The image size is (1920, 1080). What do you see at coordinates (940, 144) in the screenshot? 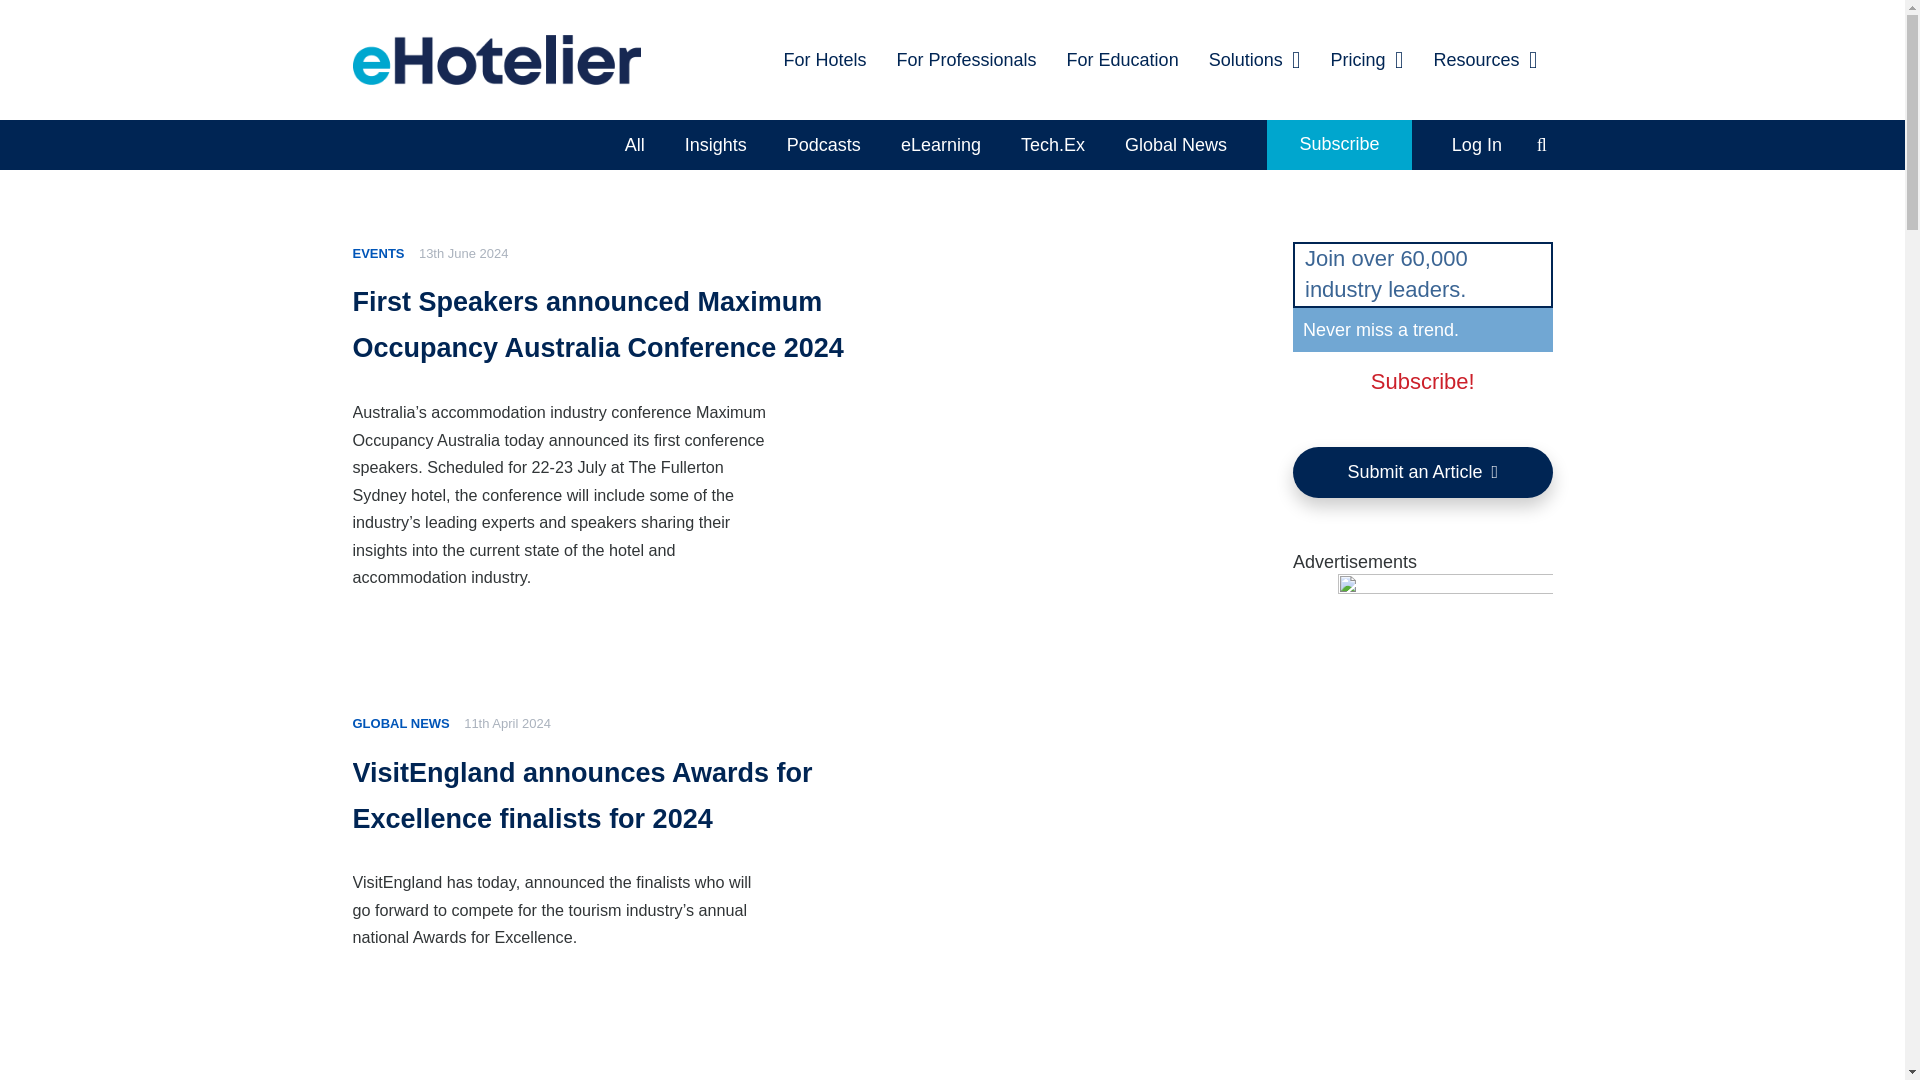
I see `eLearning` at bounding box center [940, 144].